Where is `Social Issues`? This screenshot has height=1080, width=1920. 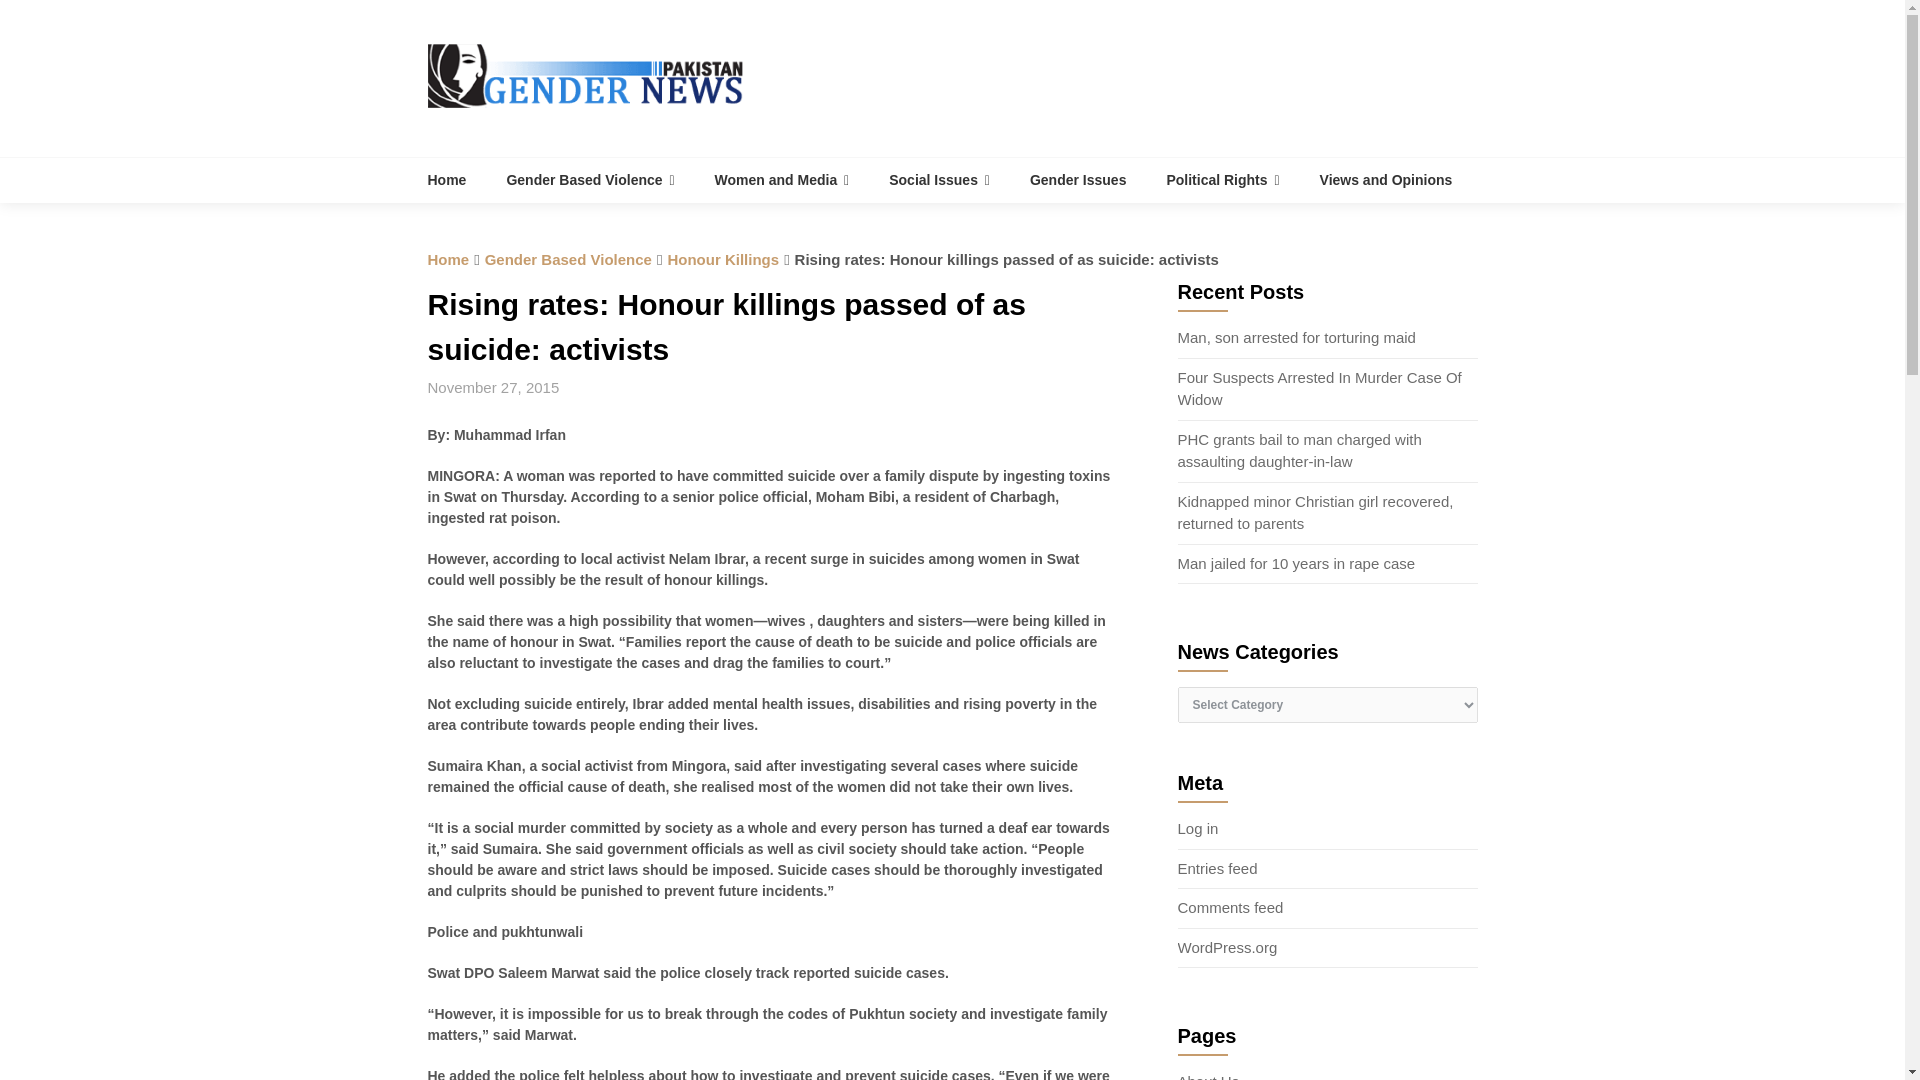 Social Issues is located at coordinates (939, 180).